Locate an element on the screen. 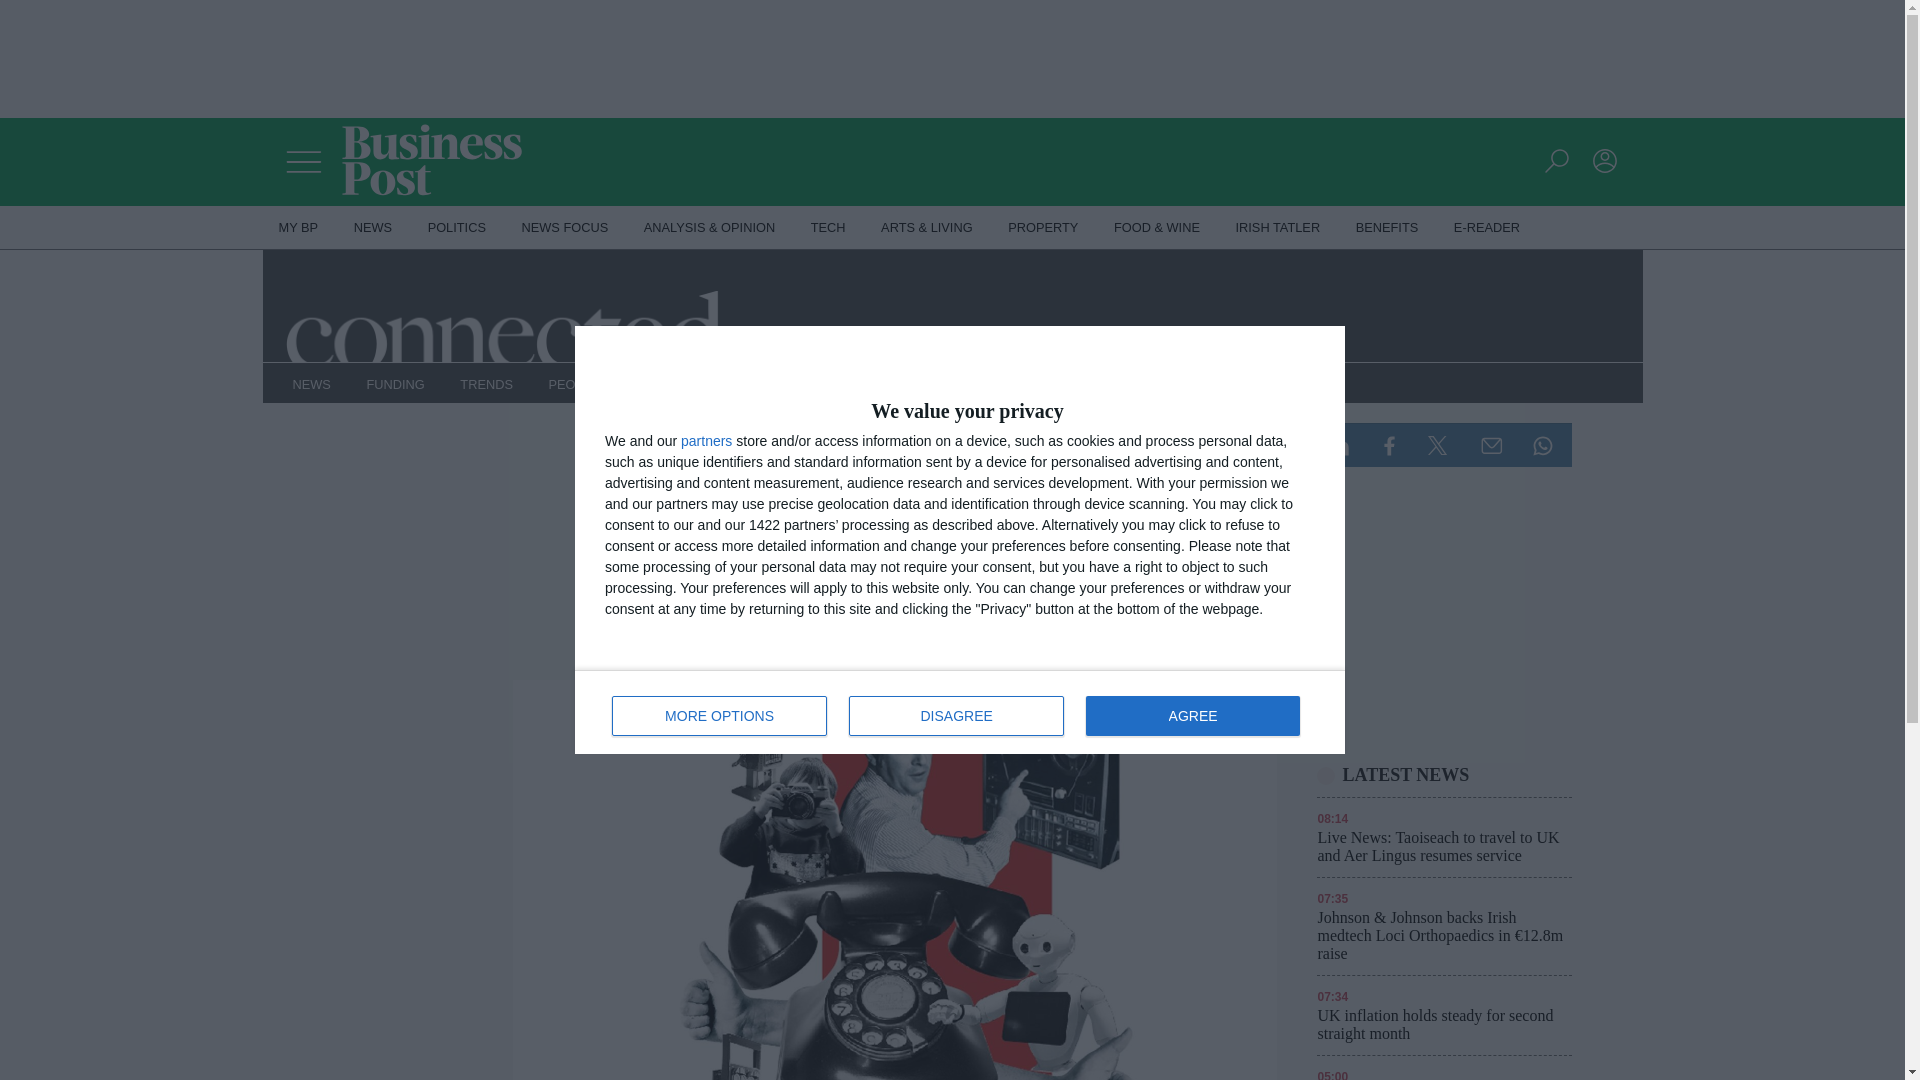 This screenshot has height=1080, width=1920. MY BP is located at coordinates (298, 228).